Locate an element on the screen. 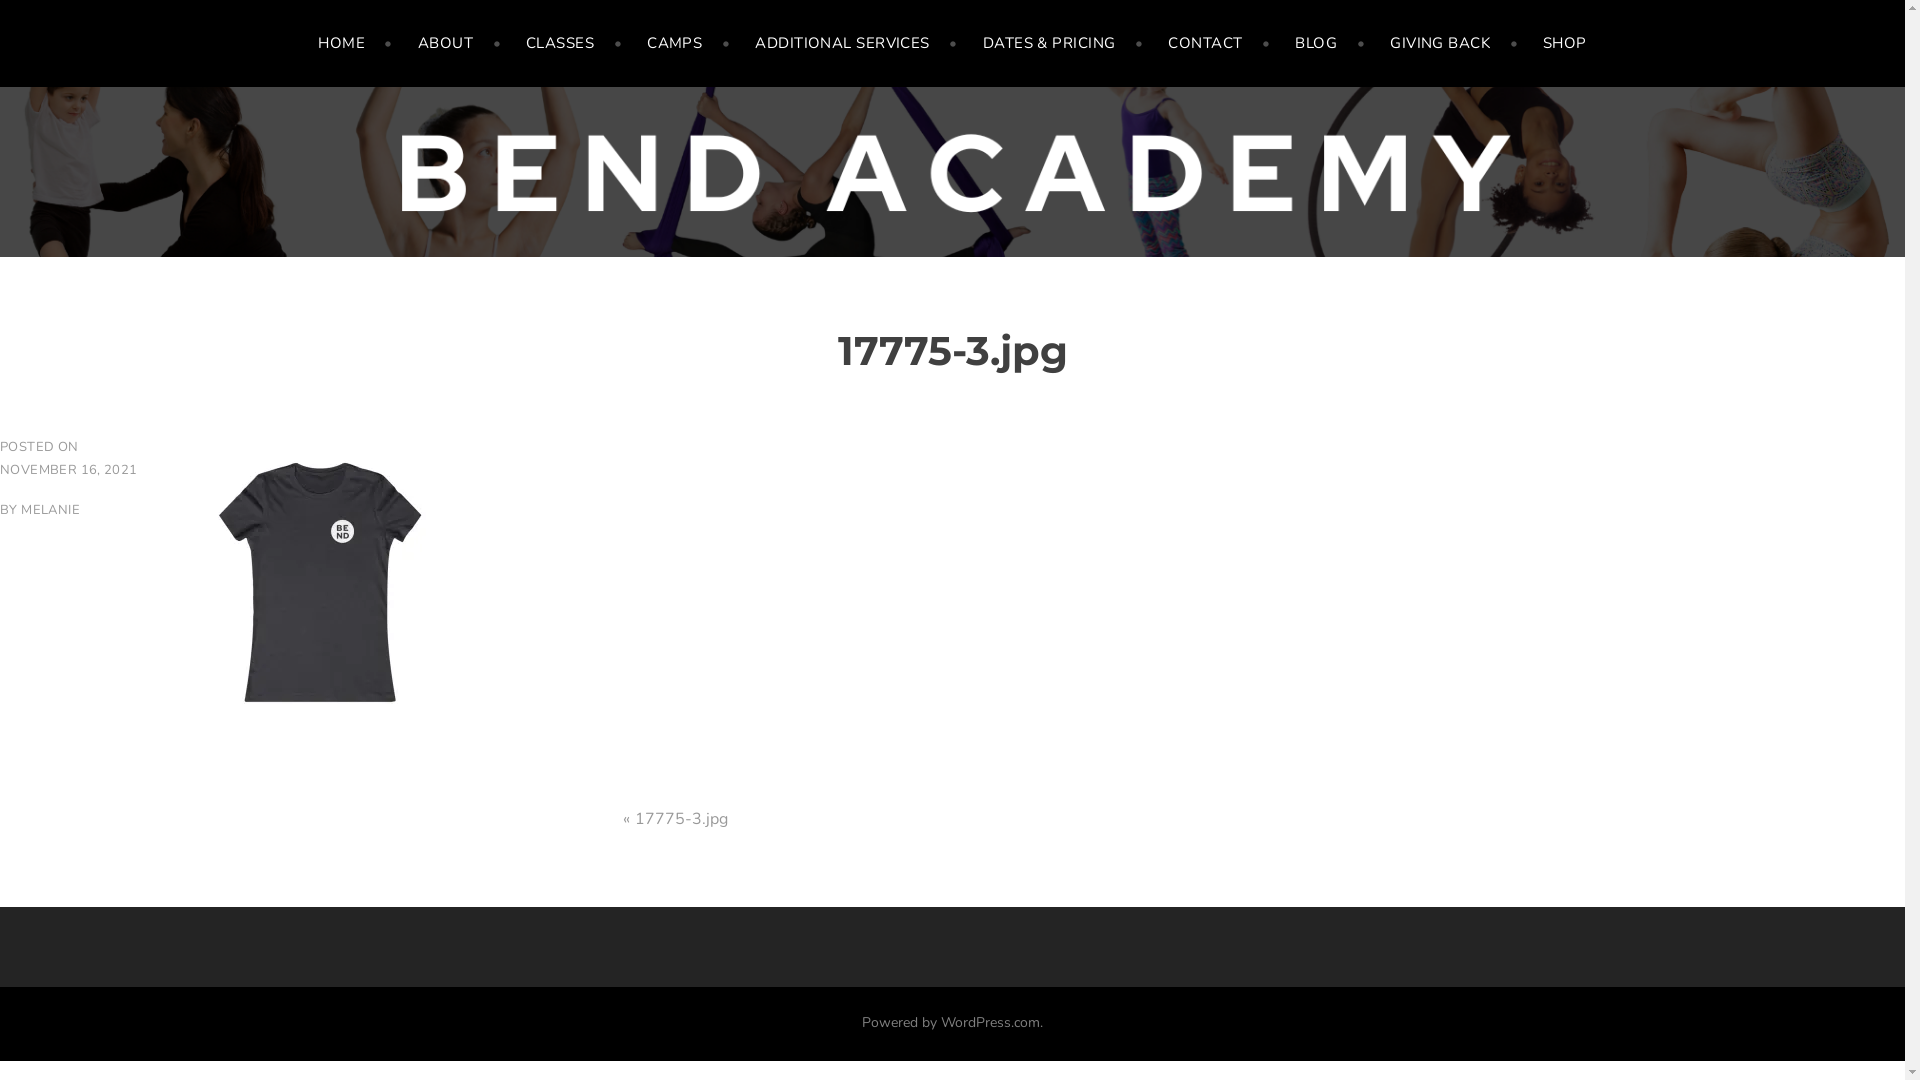  ADDITIONAL SERVICES is located at coordinates (856, 44).